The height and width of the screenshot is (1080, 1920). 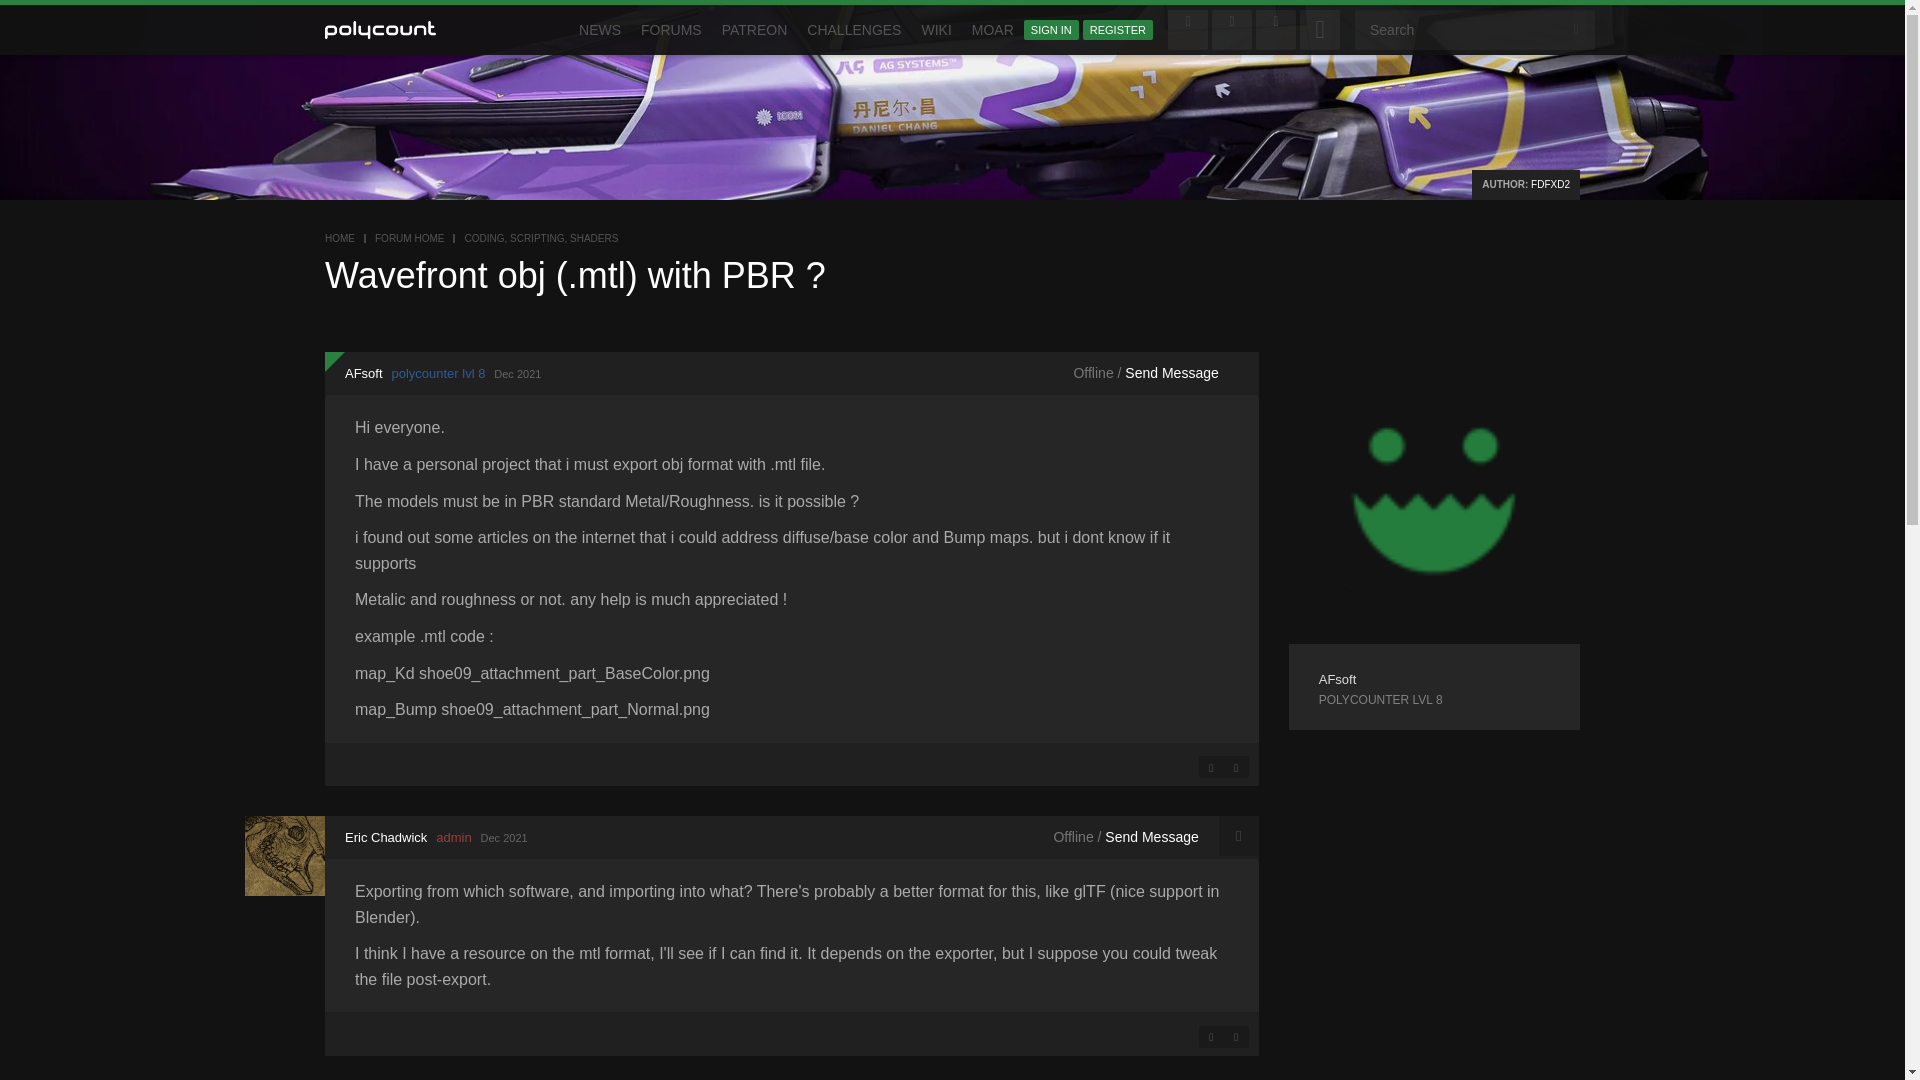 What do you see at coordinates (1338, 678) in the screenshot?
I see `AFsoft` at bounding box center [1338, 678].